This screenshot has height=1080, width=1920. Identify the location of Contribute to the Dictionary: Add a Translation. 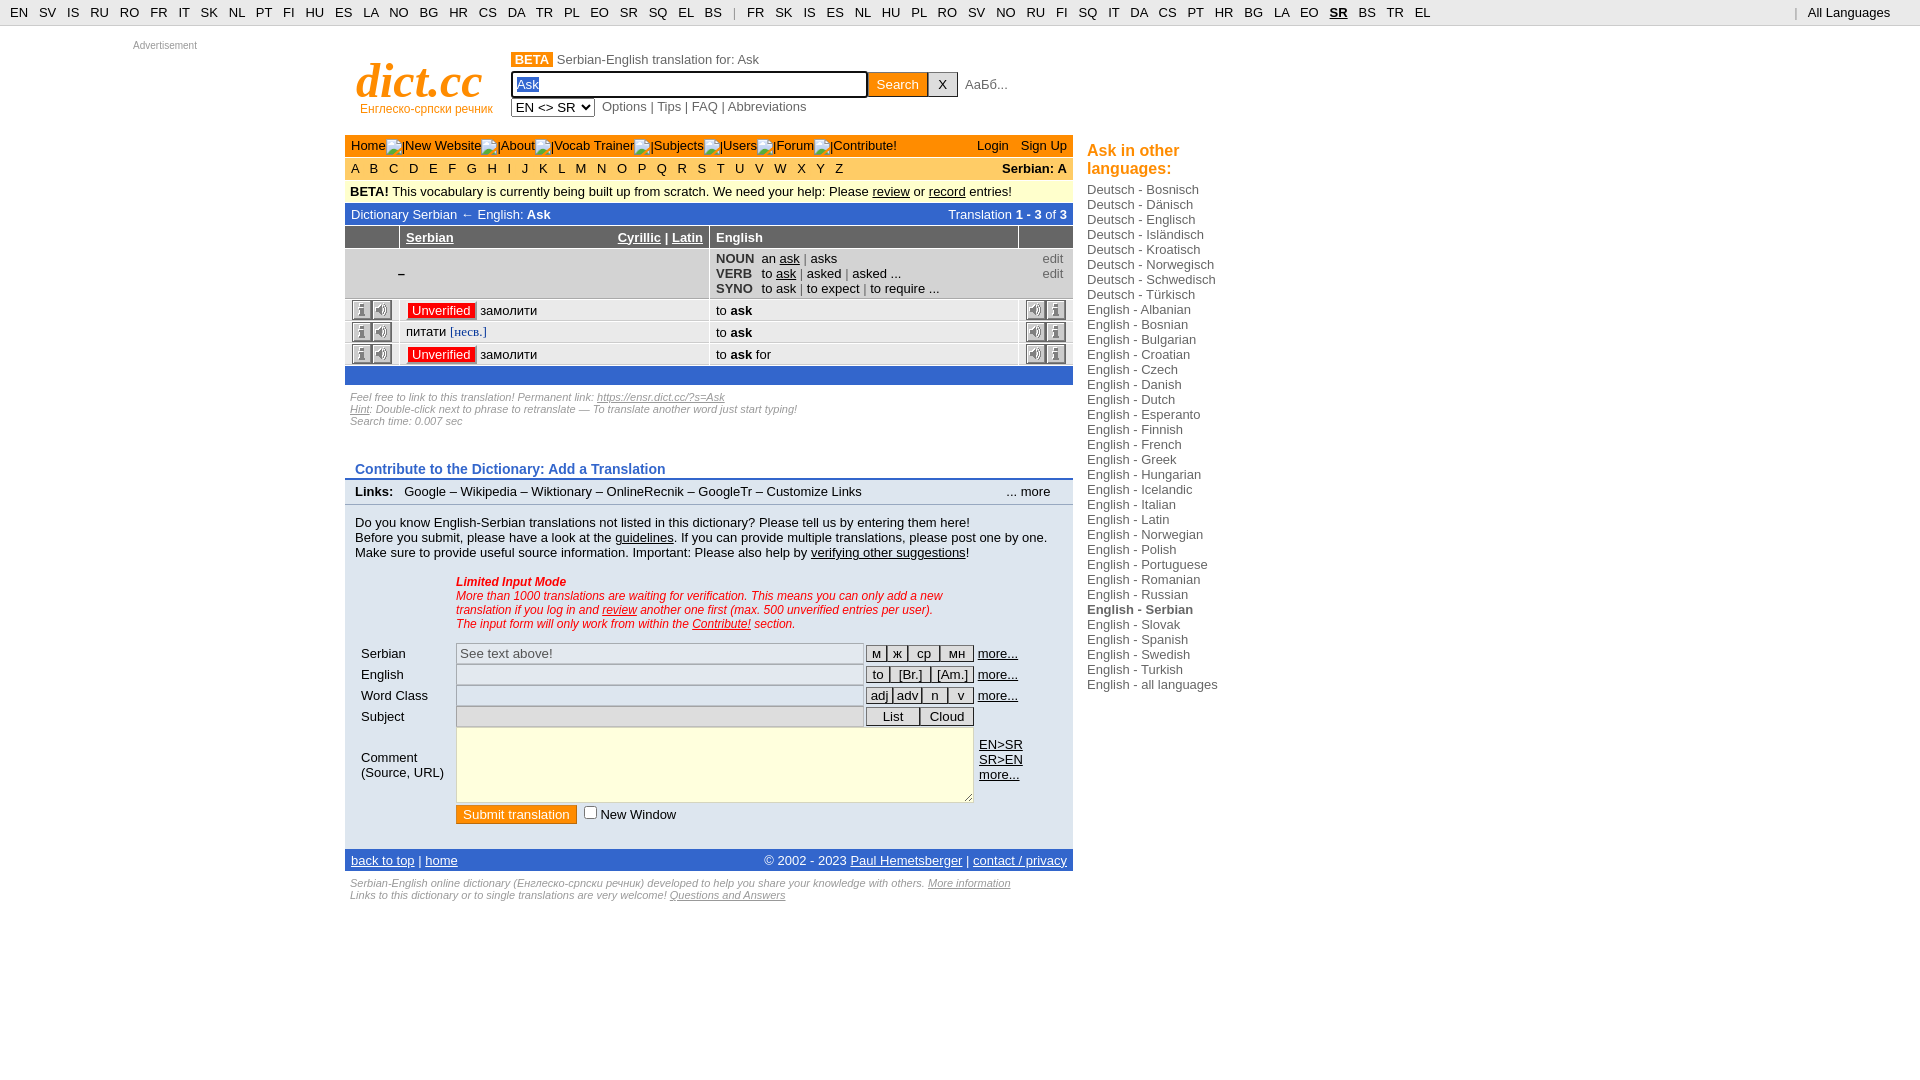
(510, 469).